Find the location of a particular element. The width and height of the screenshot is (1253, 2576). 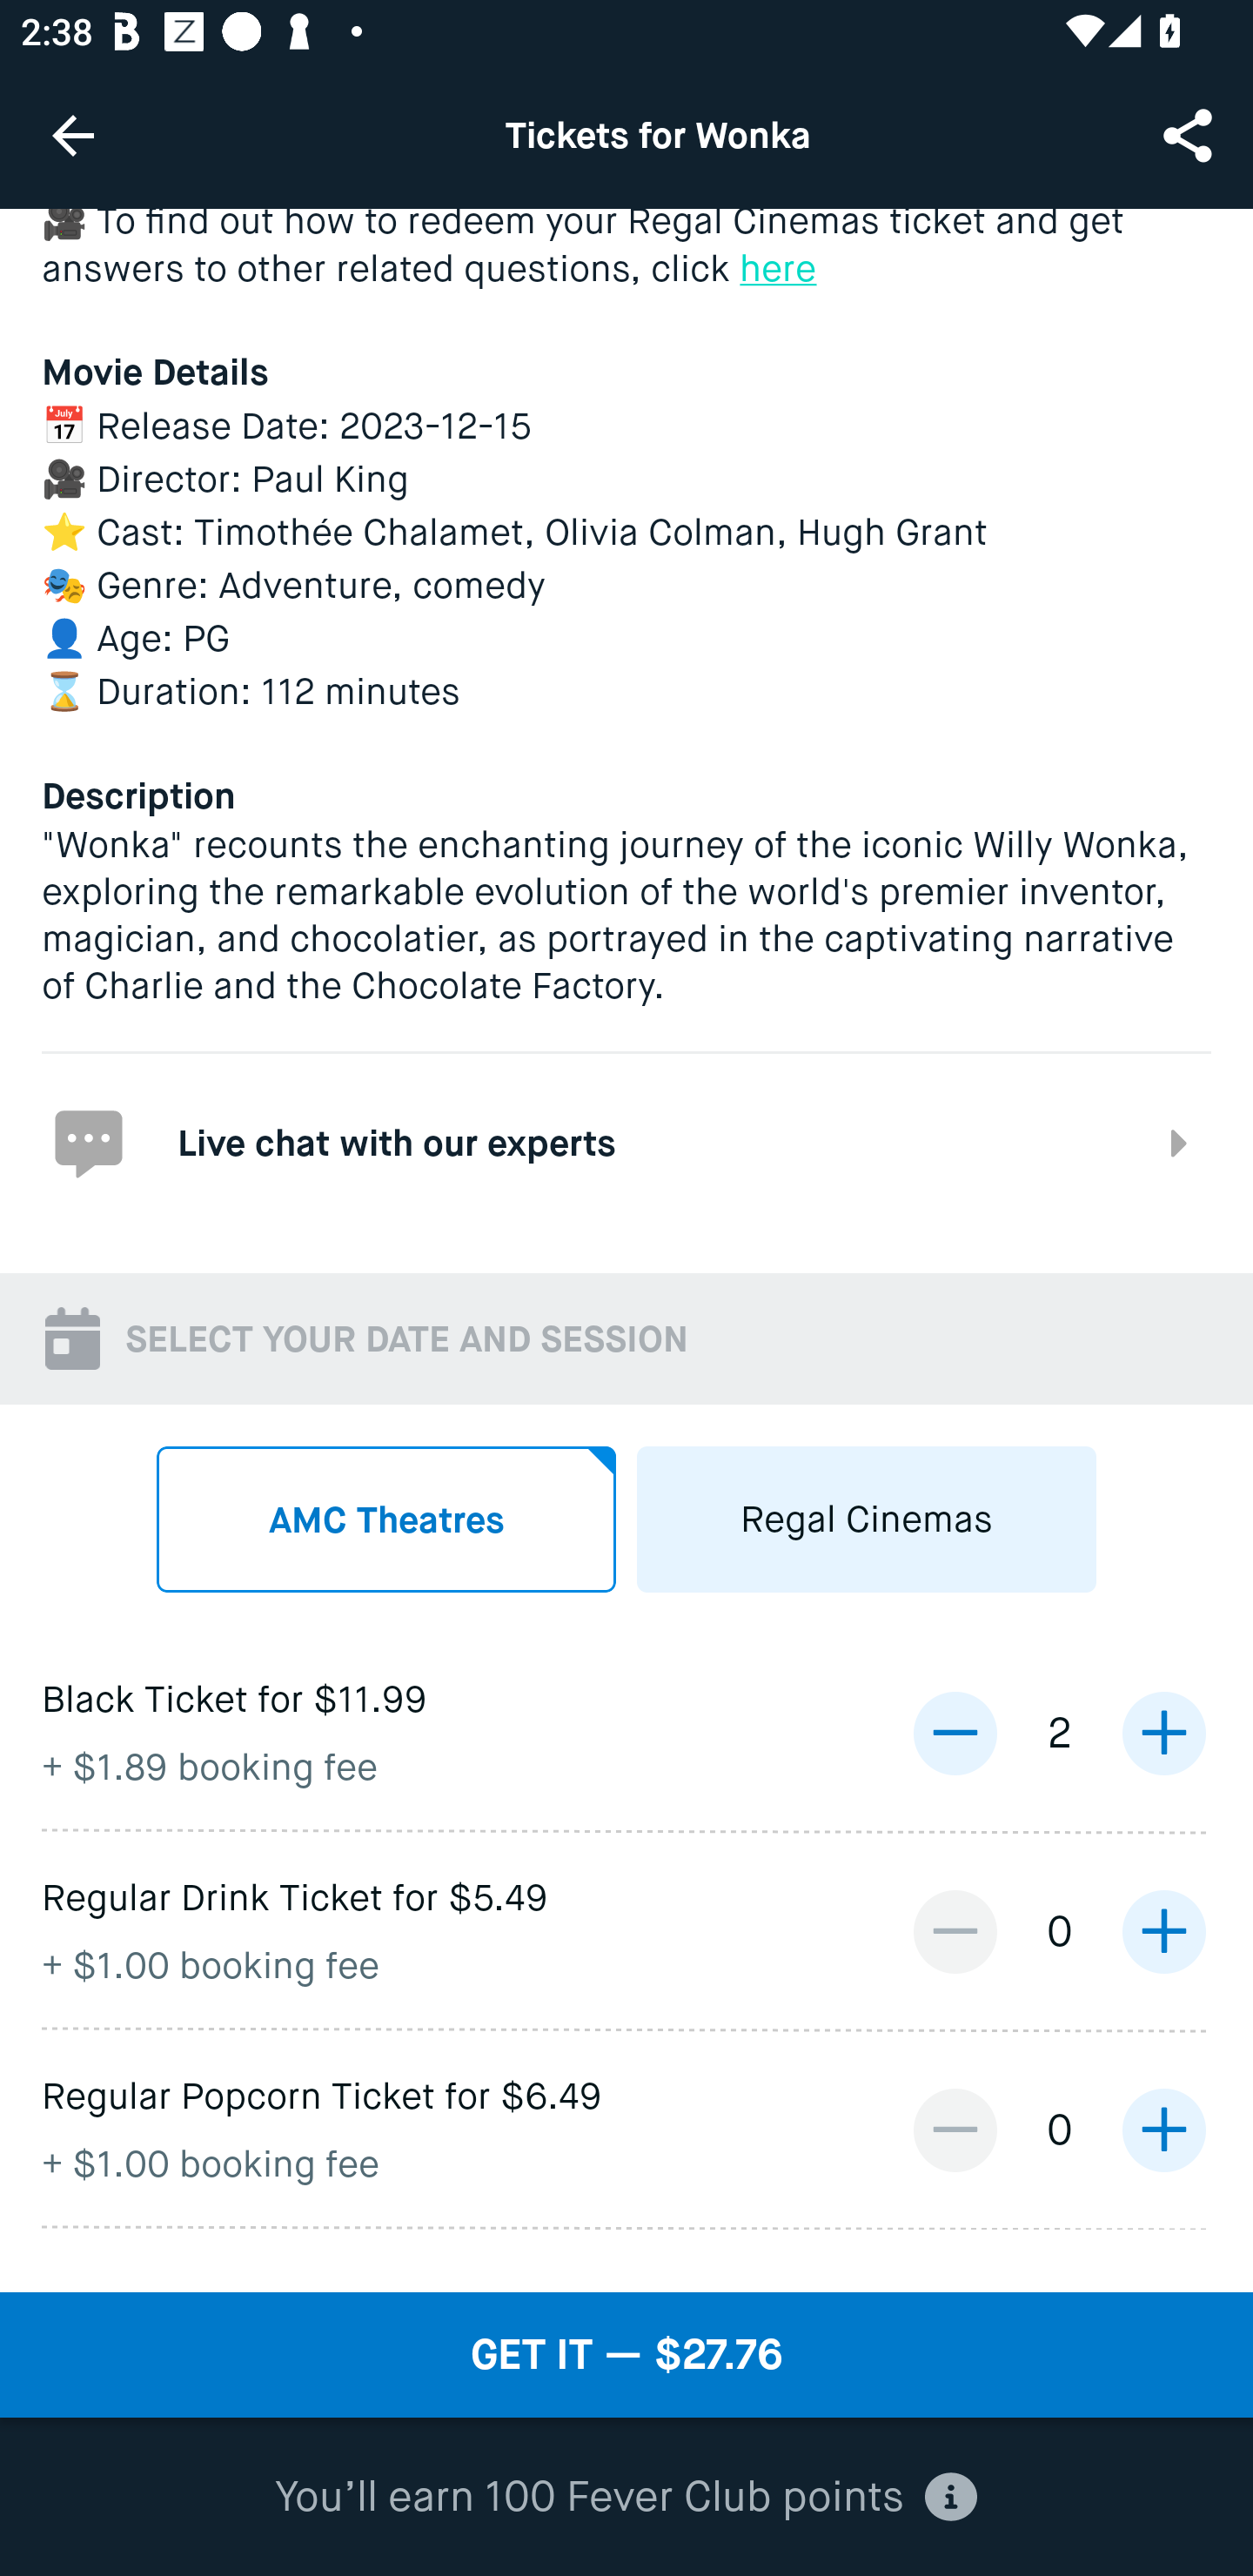

GET IT — $27.76 is located at coordinates (626, 2355).